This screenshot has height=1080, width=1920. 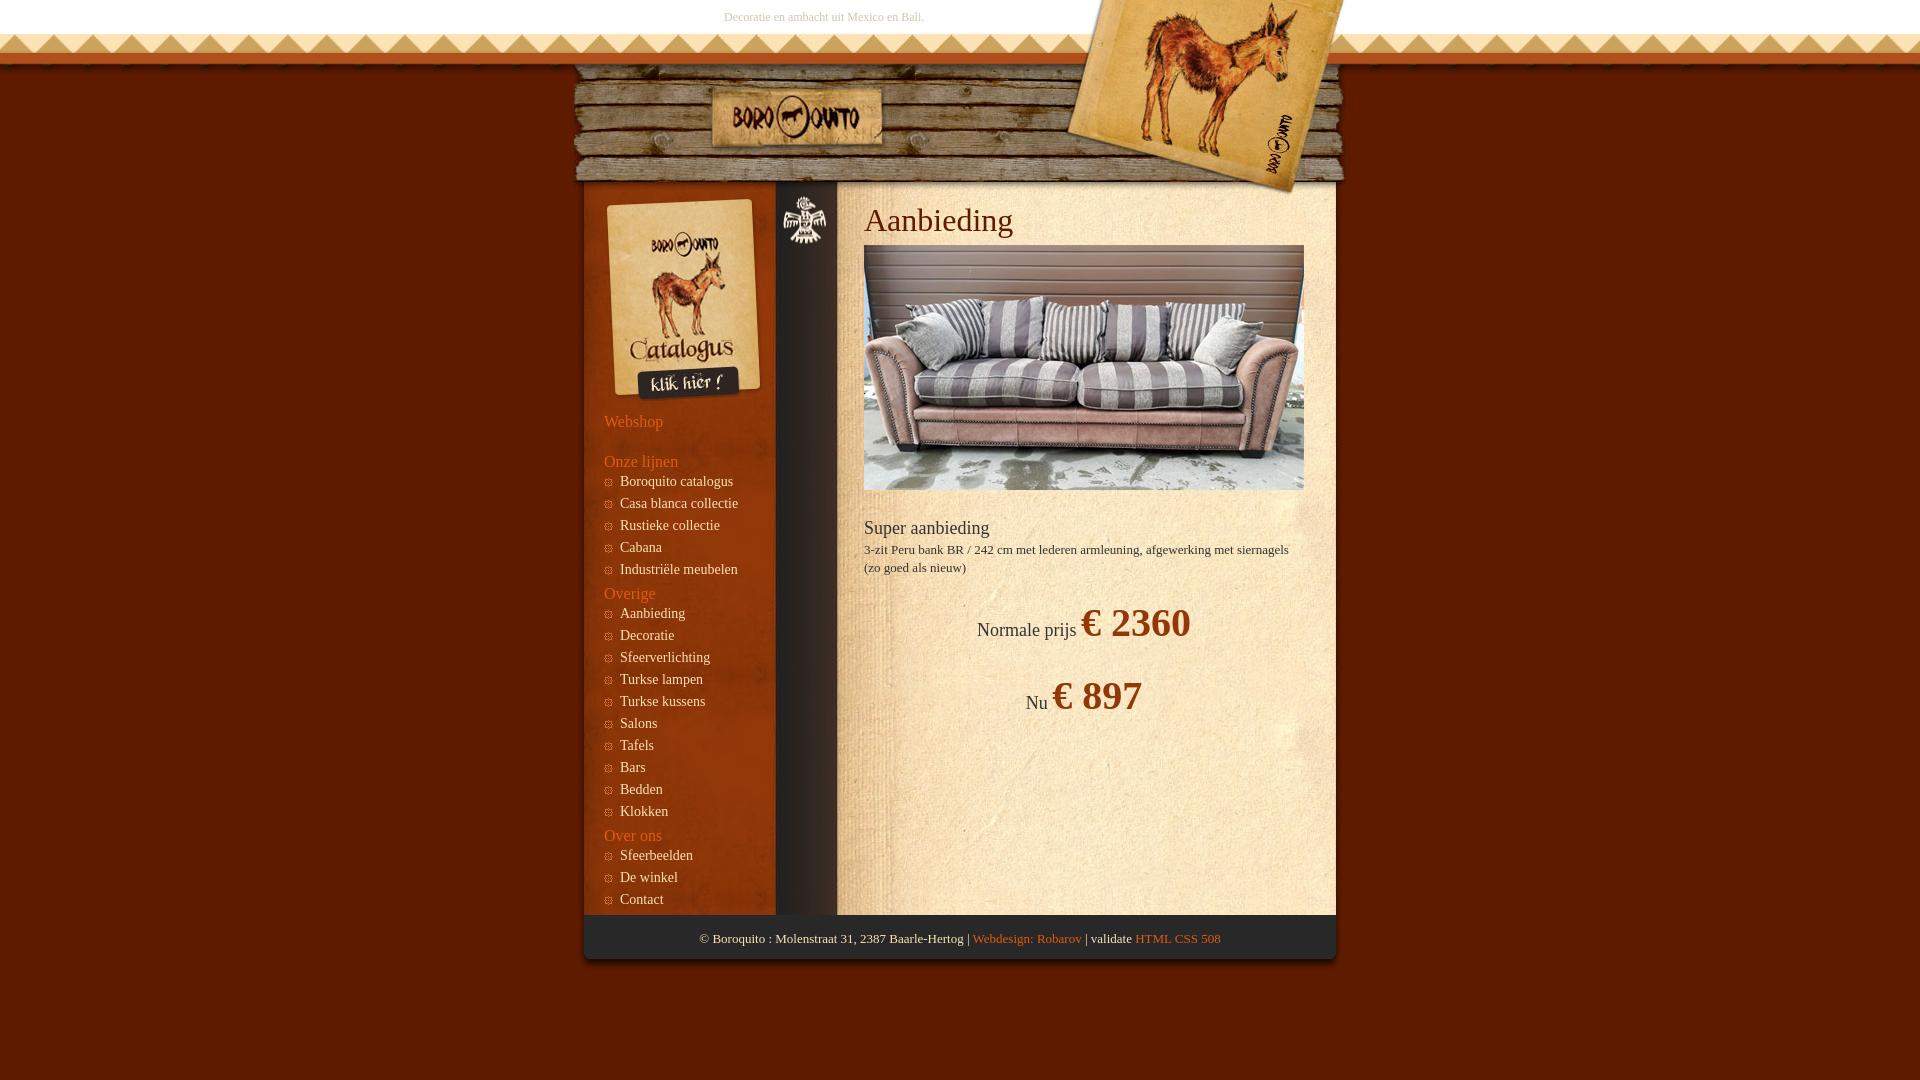 What do you see at coordinates (684, 659) in the screenshot?
I see `Sfeerverlichting` at bounding box center [684, 659].